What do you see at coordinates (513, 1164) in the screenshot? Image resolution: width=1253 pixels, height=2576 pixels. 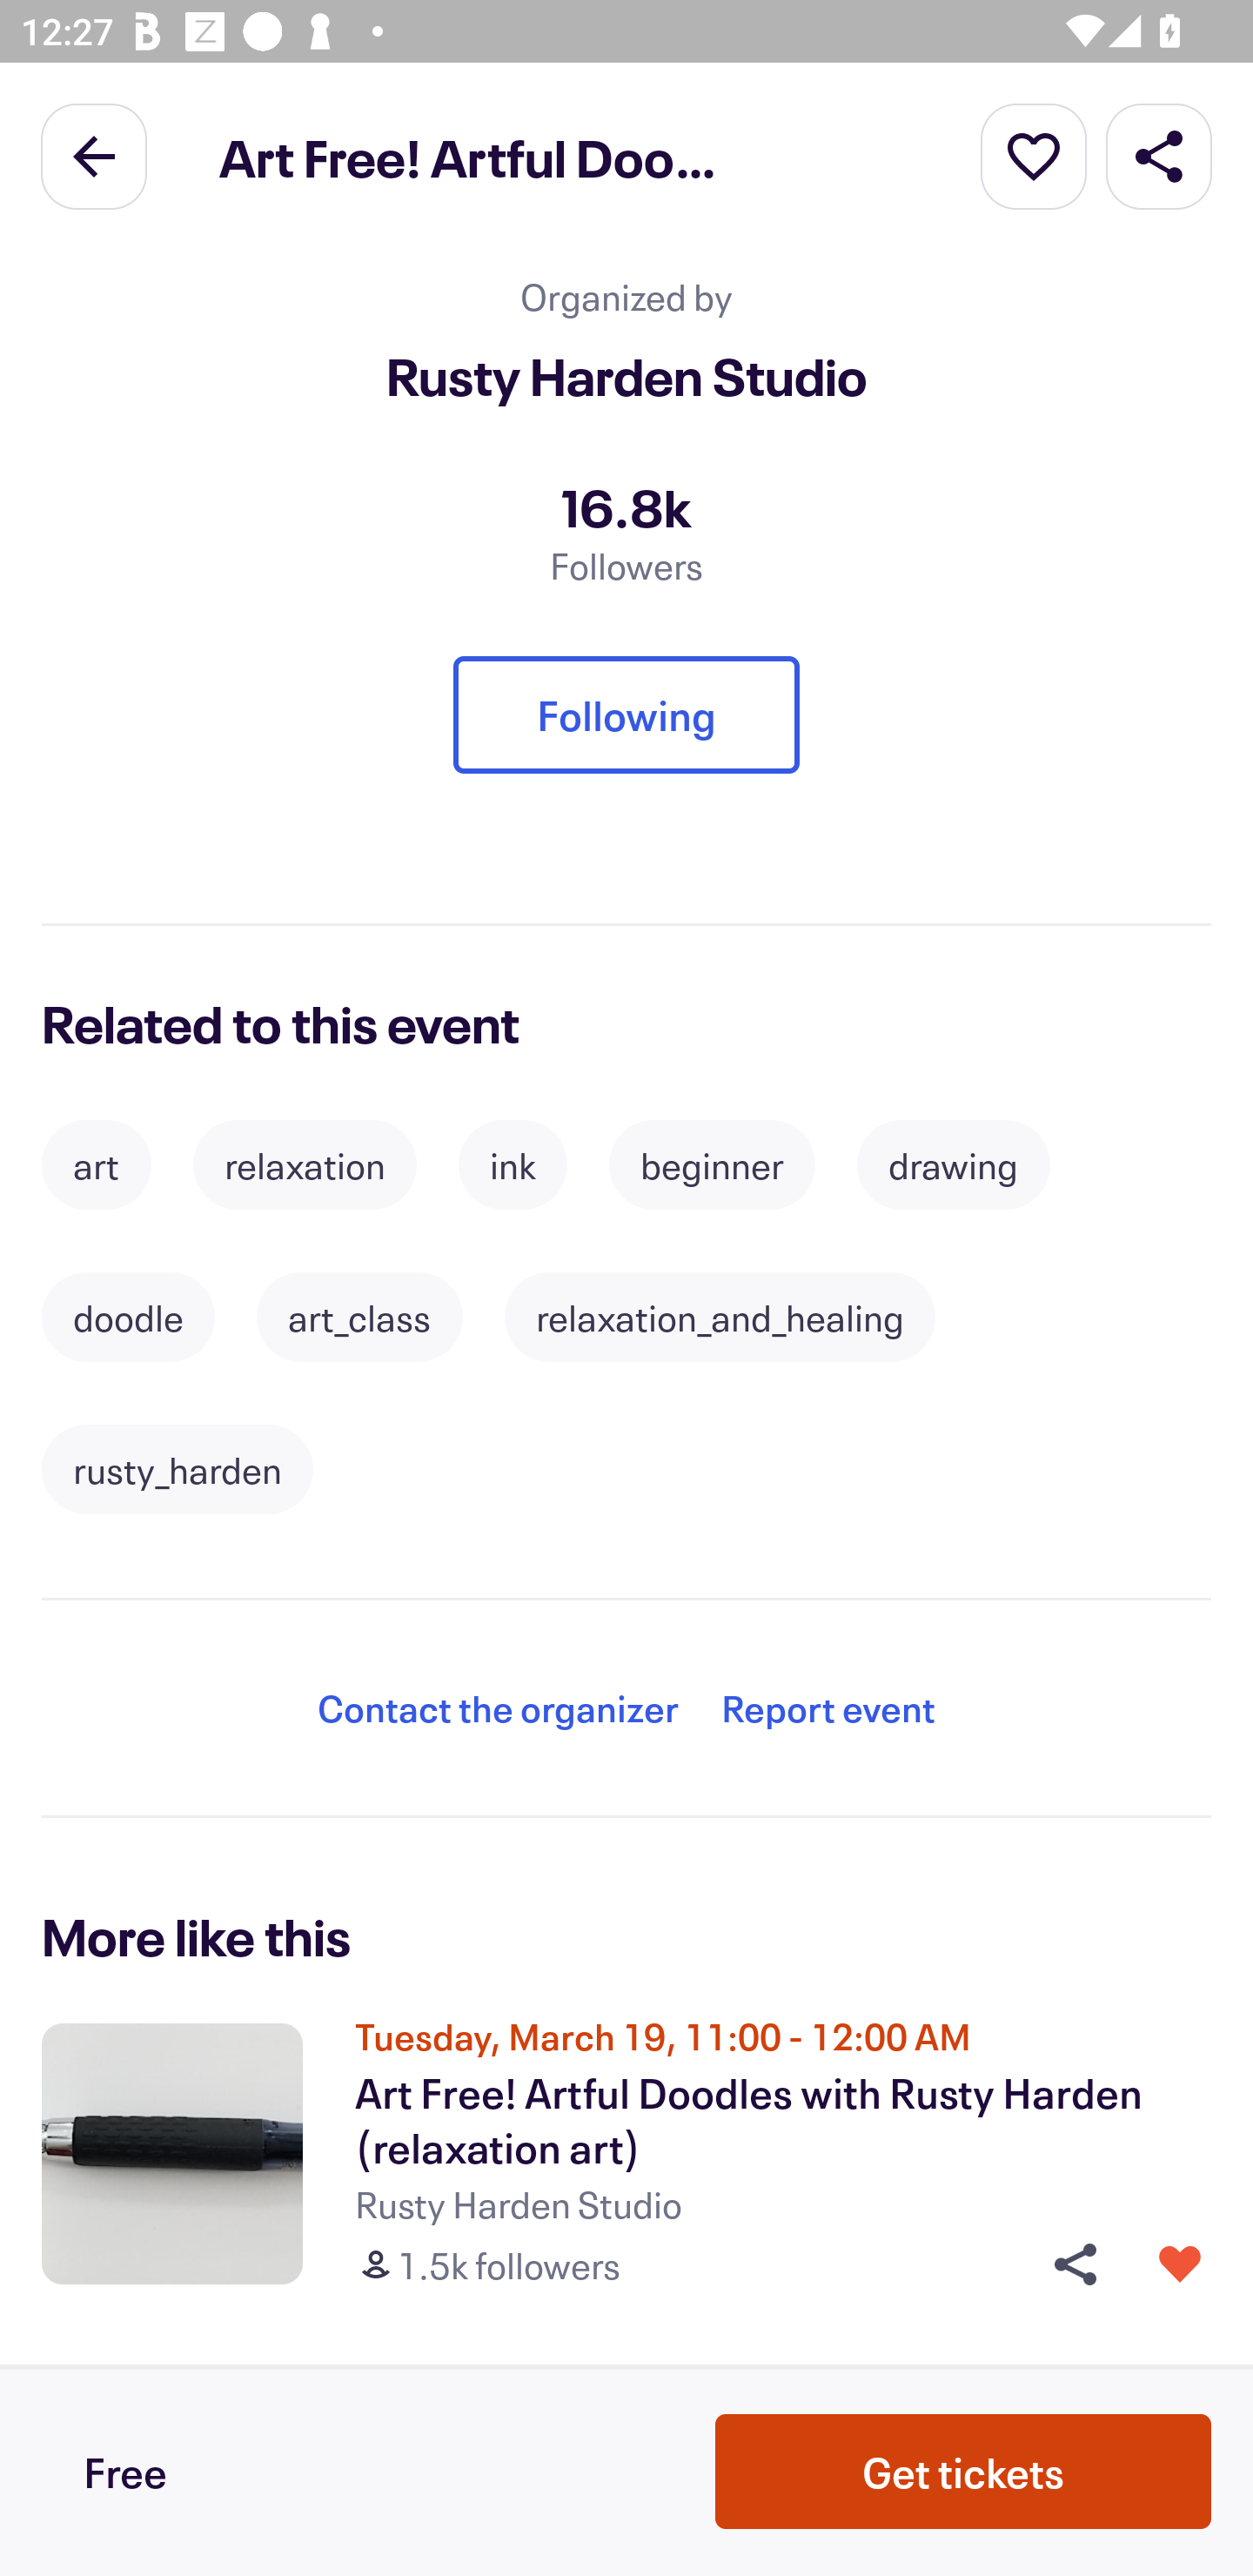 I see `ink` at bounding box center [513, 1164].